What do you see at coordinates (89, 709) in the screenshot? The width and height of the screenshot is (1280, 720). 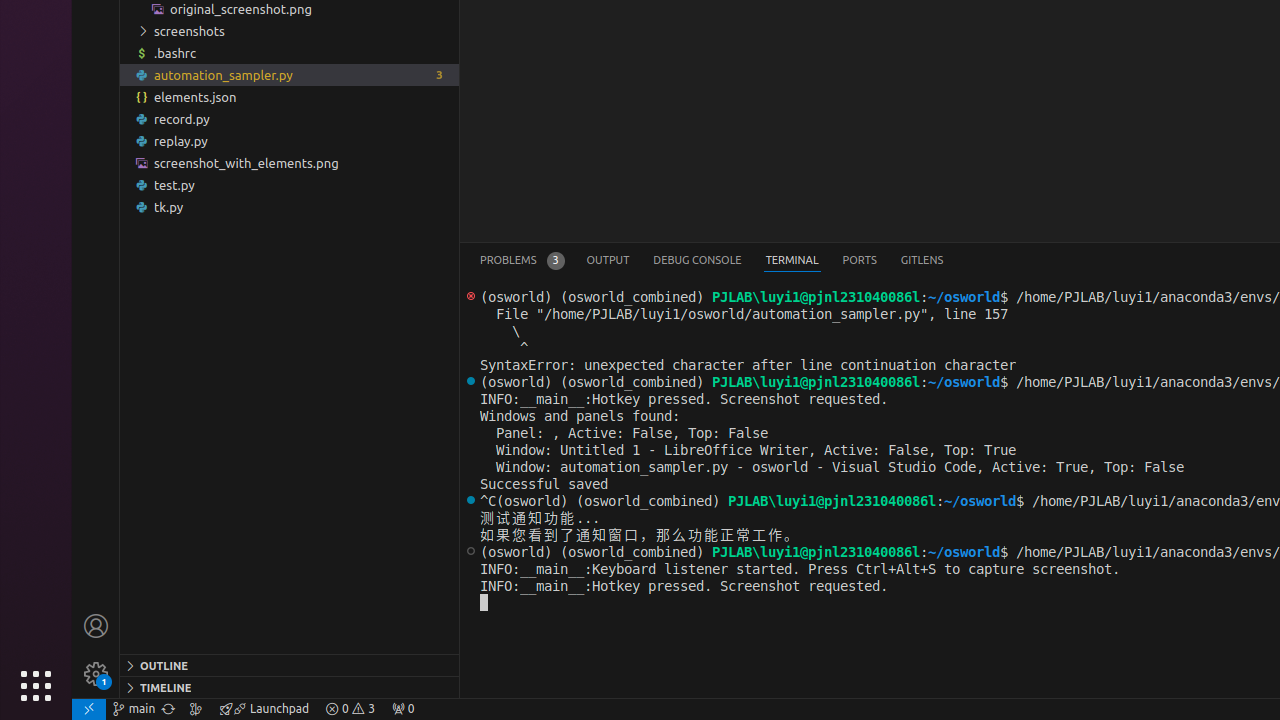 I see `remote` at bounding box center [89, 709].